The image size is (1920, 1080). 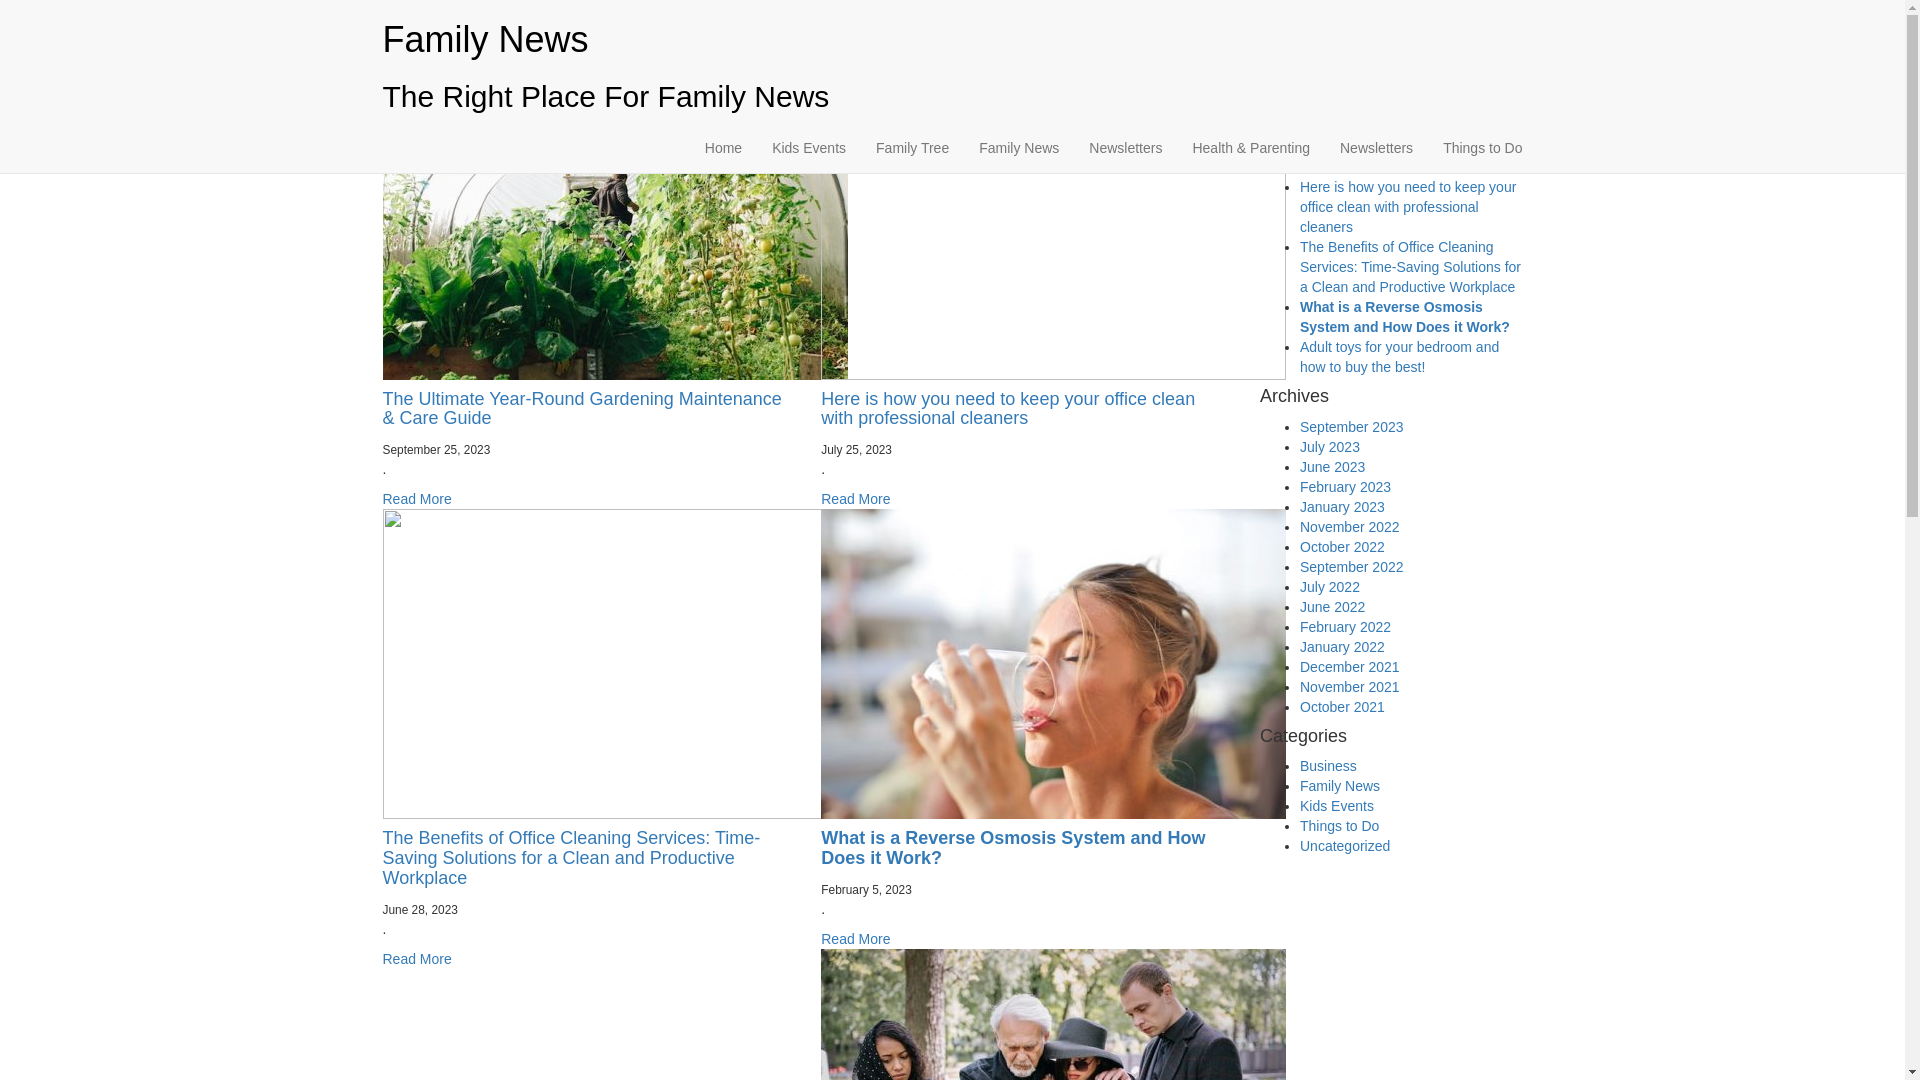 I want to click on Health & Parenting, so click(x=1251, y=148).